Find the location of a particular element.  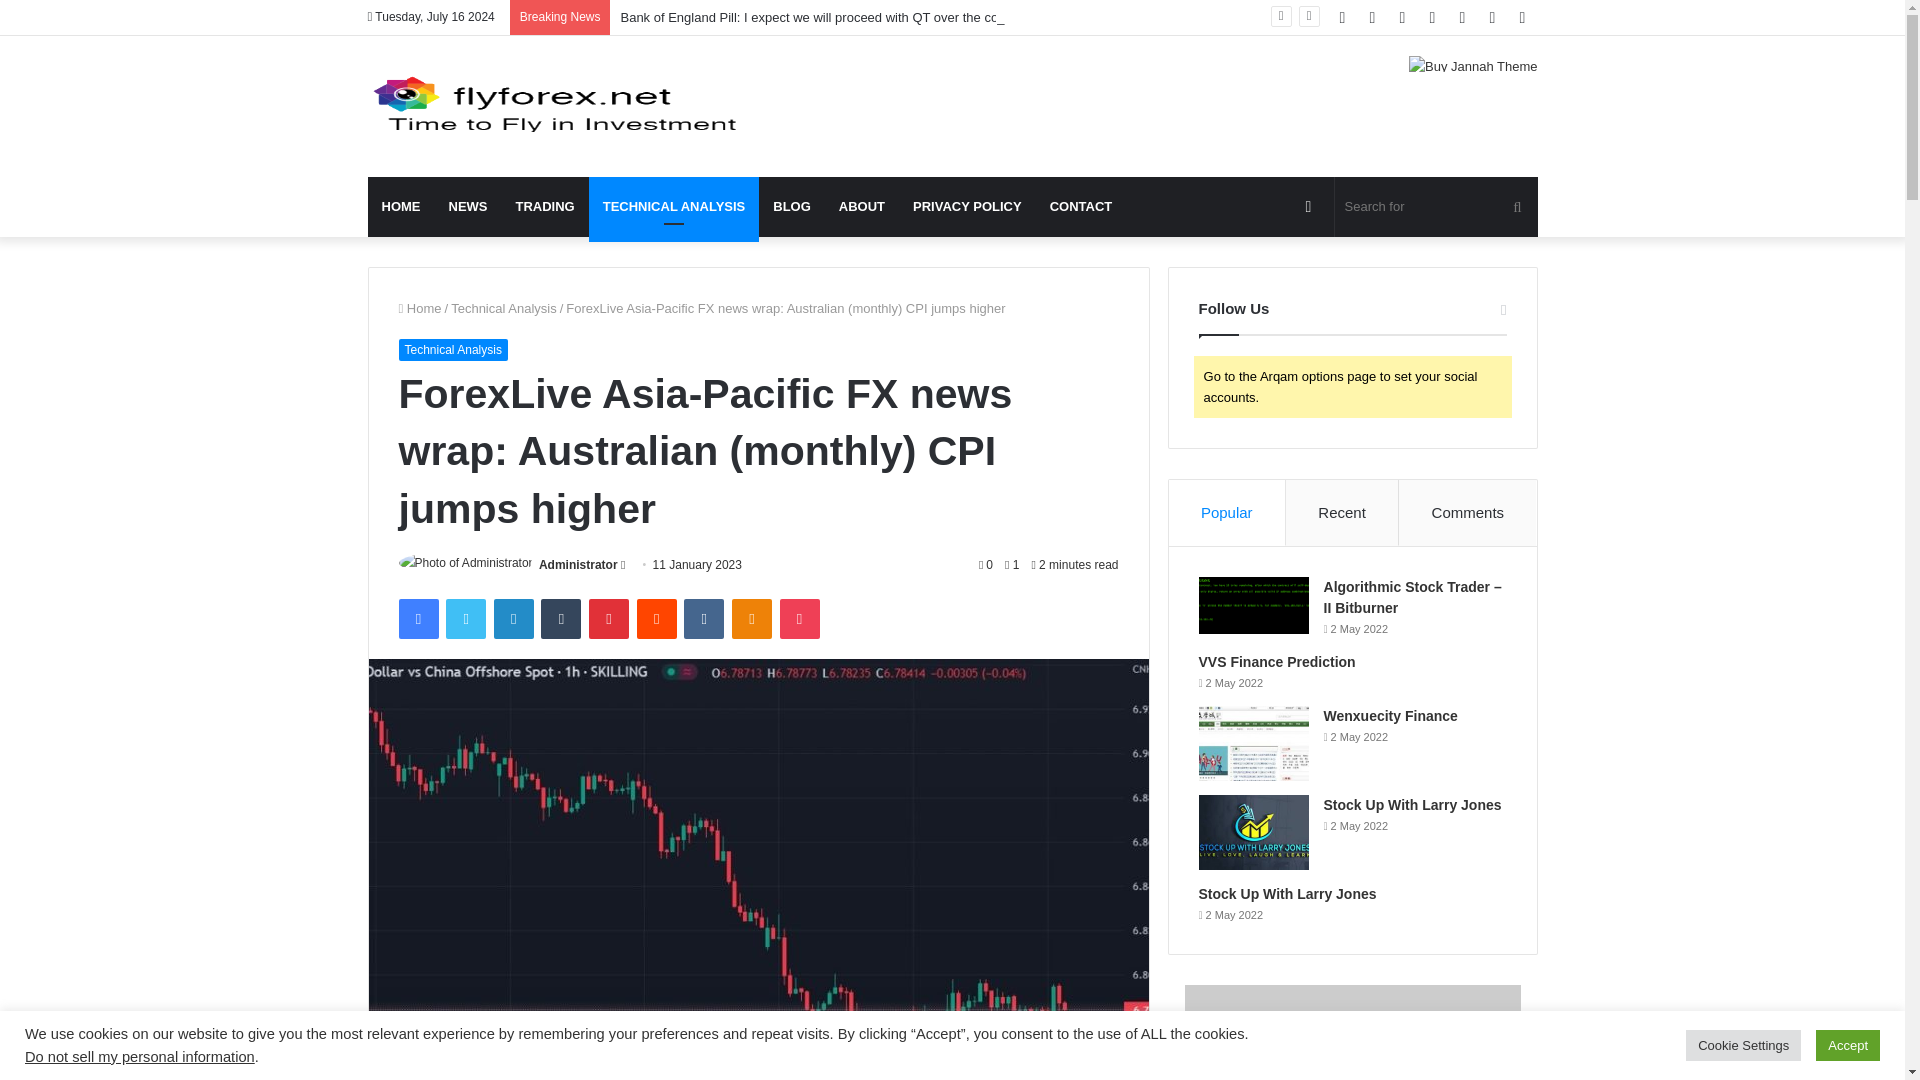

LinkedIn is located at coordinates (513, 619).